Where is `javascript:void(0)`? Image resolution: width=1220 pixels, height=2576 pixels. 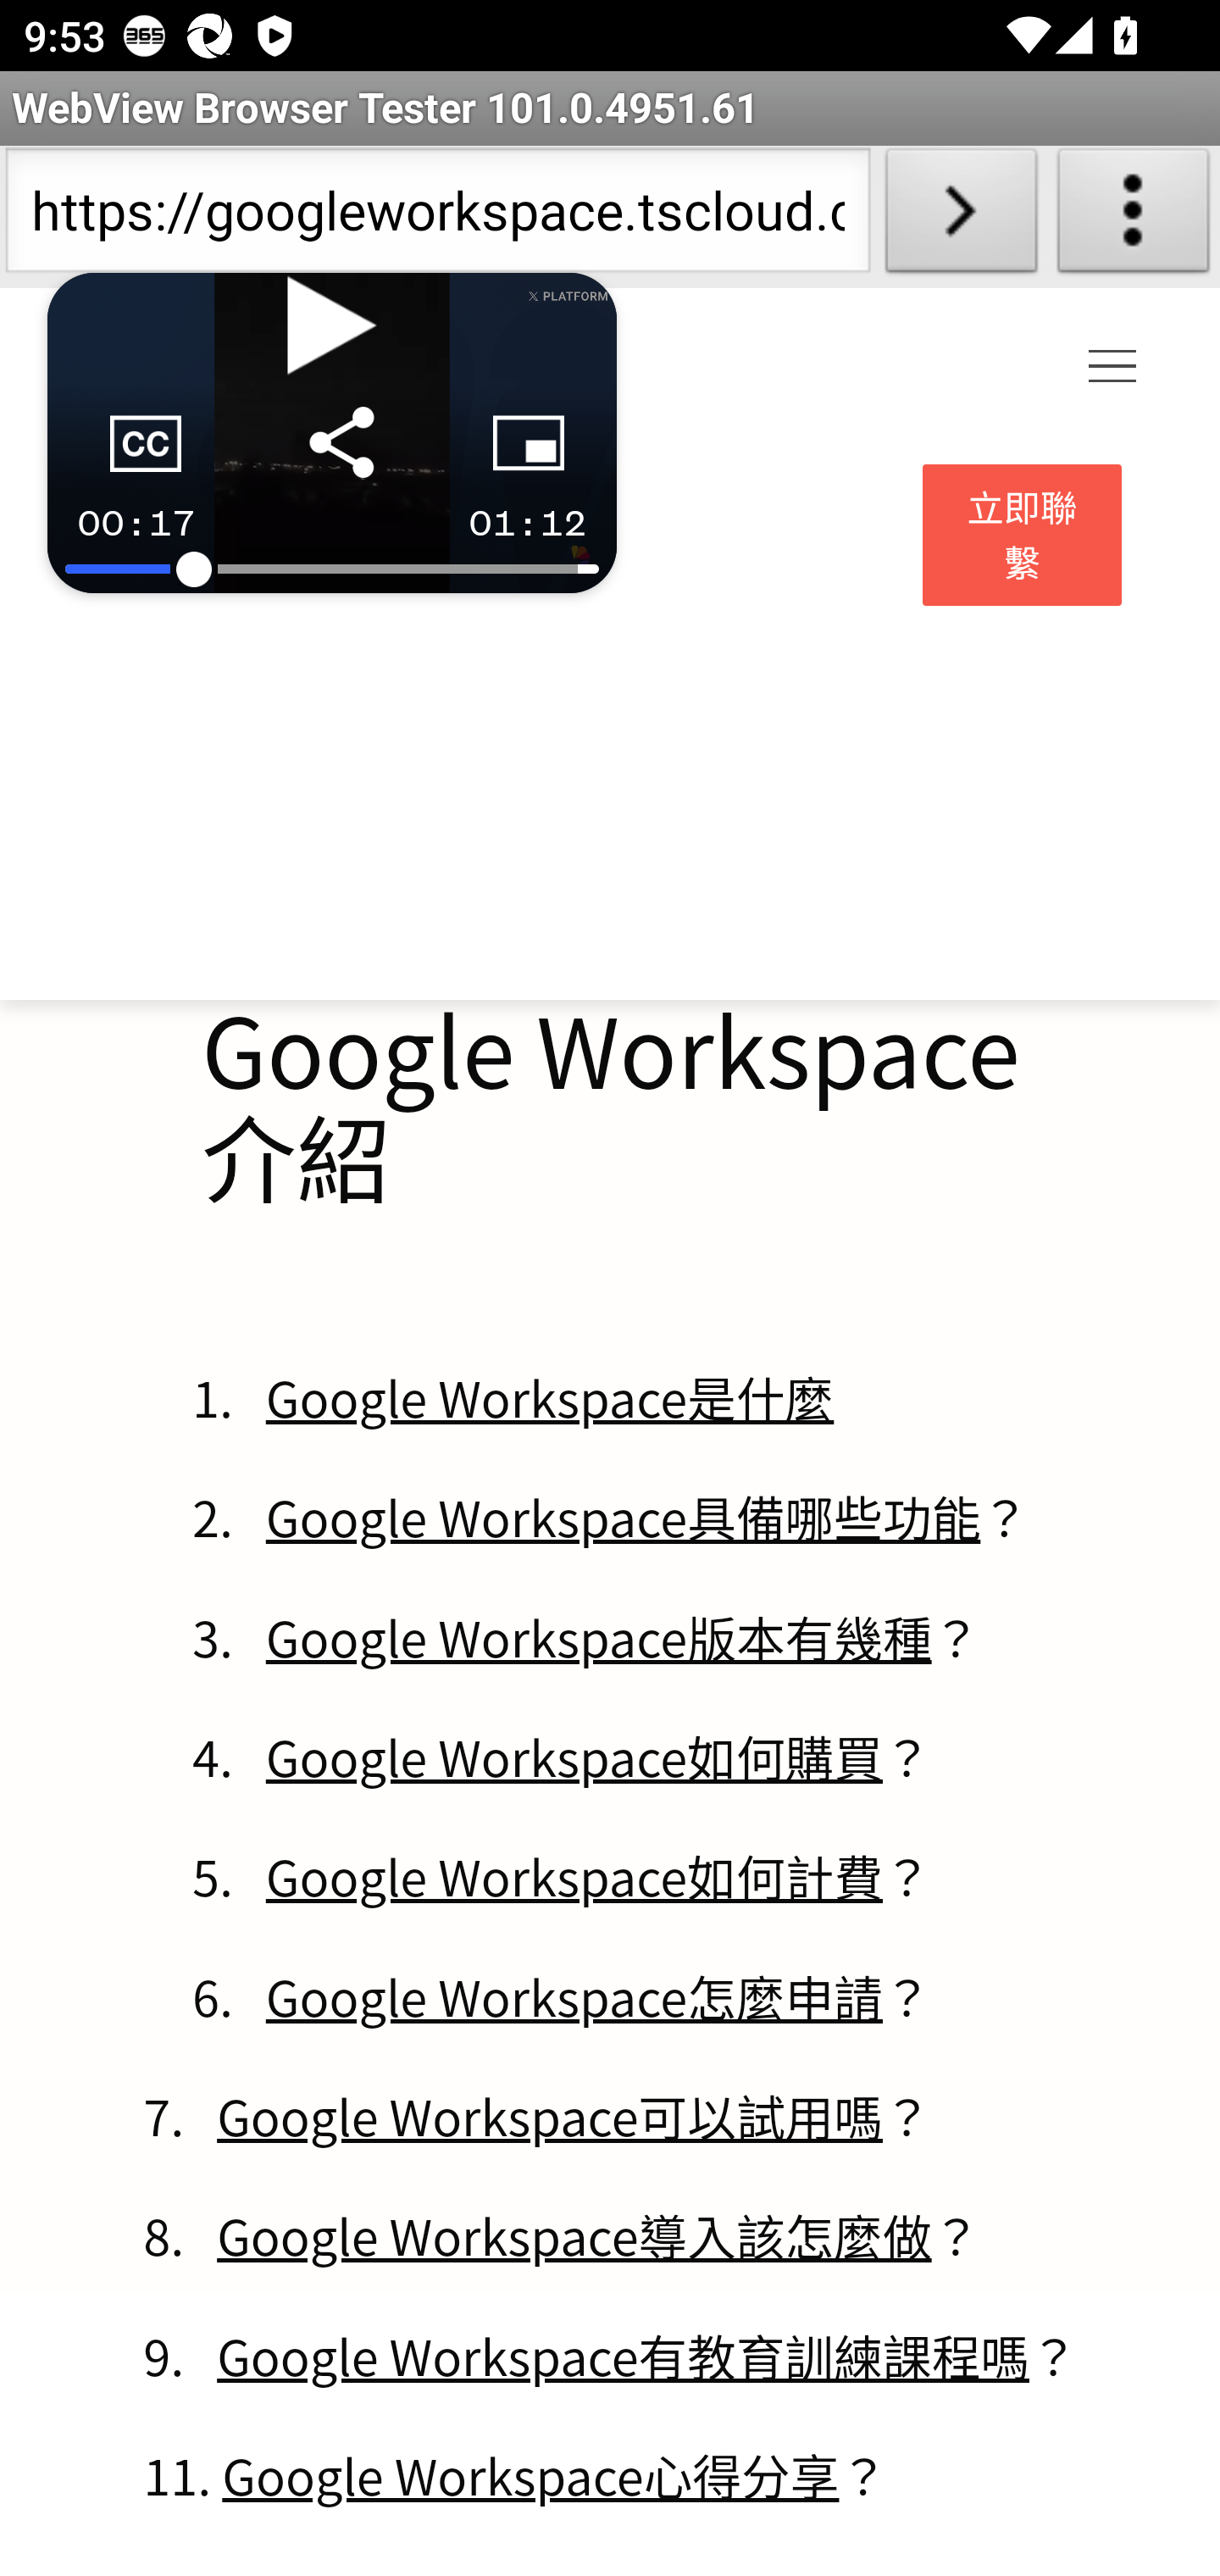
javascript:void(0) is located at coordinates (1113, 368).